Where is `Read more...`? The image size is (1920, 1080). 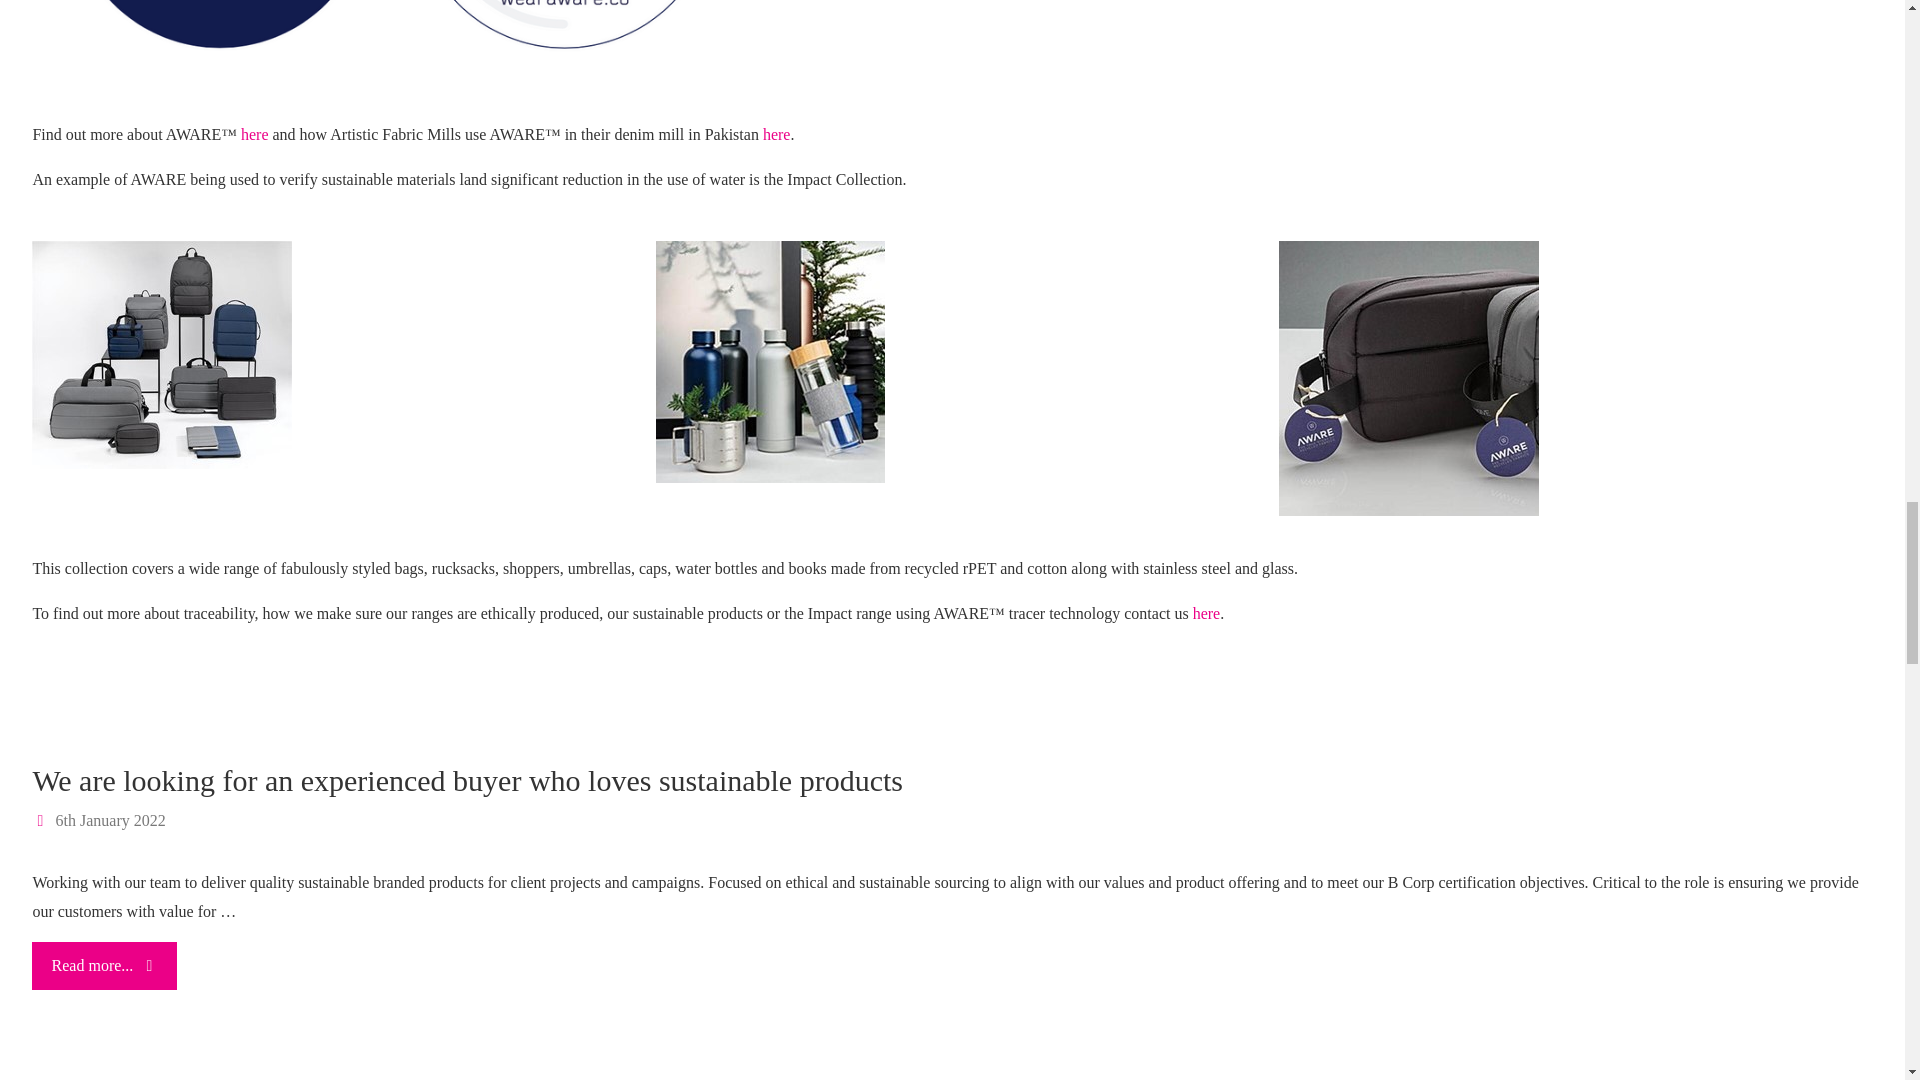 Read more... is located at coordinates (104, 966).